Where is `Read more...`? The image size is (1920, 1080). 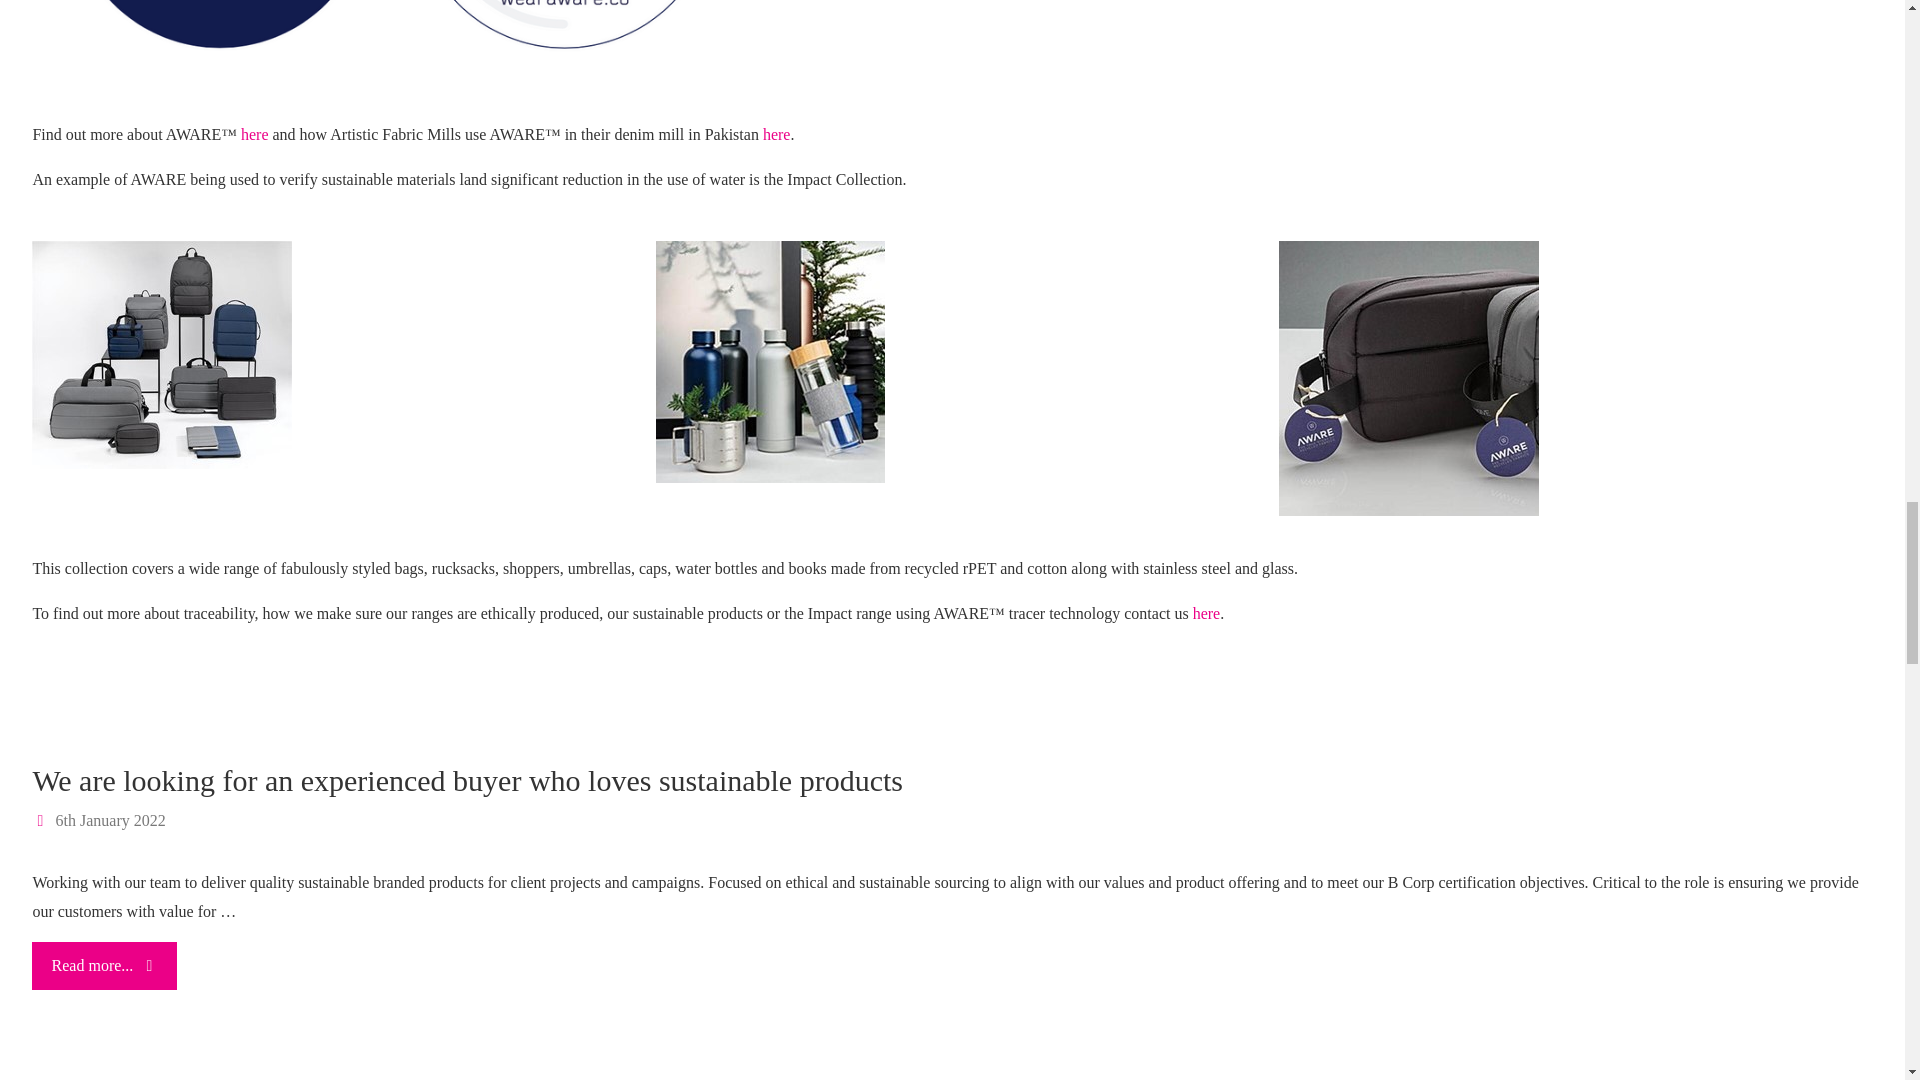 Read more... is located at coordinates (104, 966).